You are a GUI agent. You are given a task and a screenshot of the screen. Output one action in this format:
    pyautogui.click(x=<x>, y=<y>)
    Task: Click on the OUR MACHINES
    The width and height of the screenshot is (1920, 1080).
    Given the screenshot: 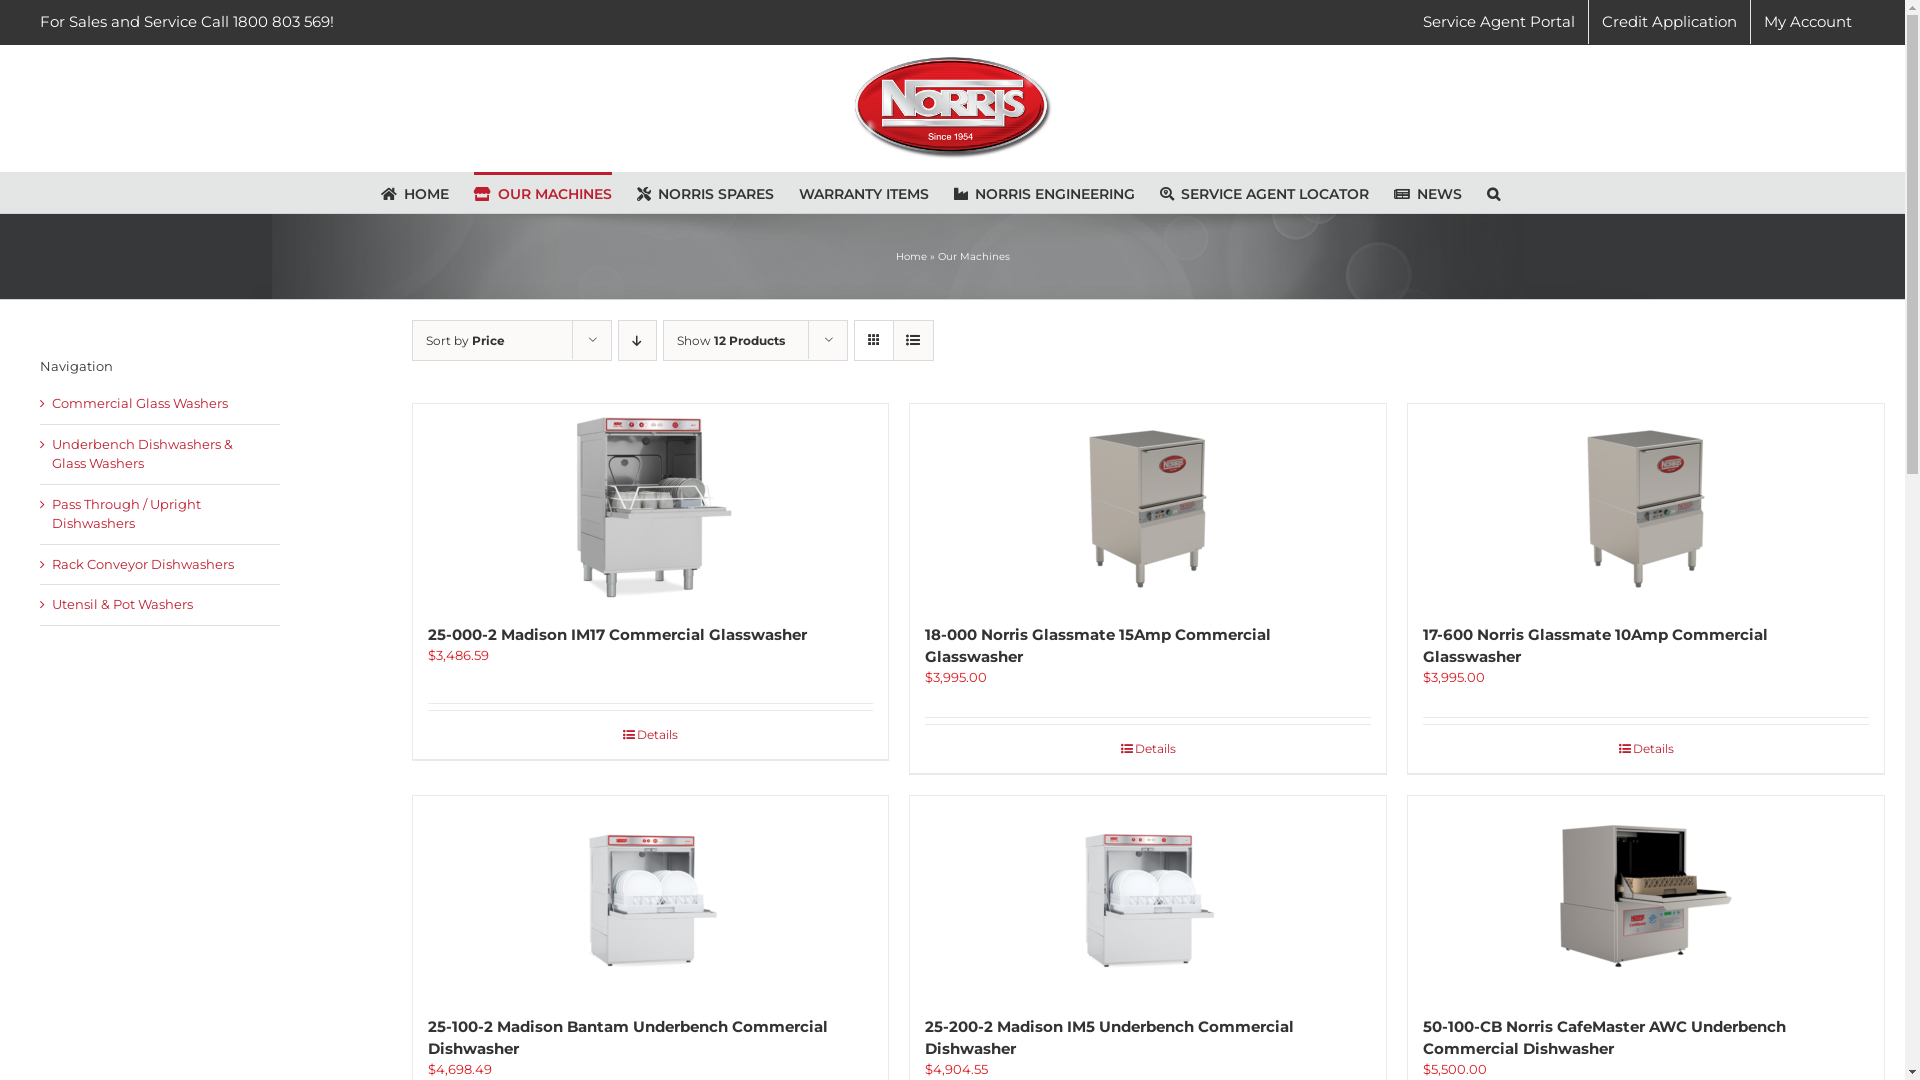 What is the action you would take?
    pyautogui.click(x=543, y=192)
    